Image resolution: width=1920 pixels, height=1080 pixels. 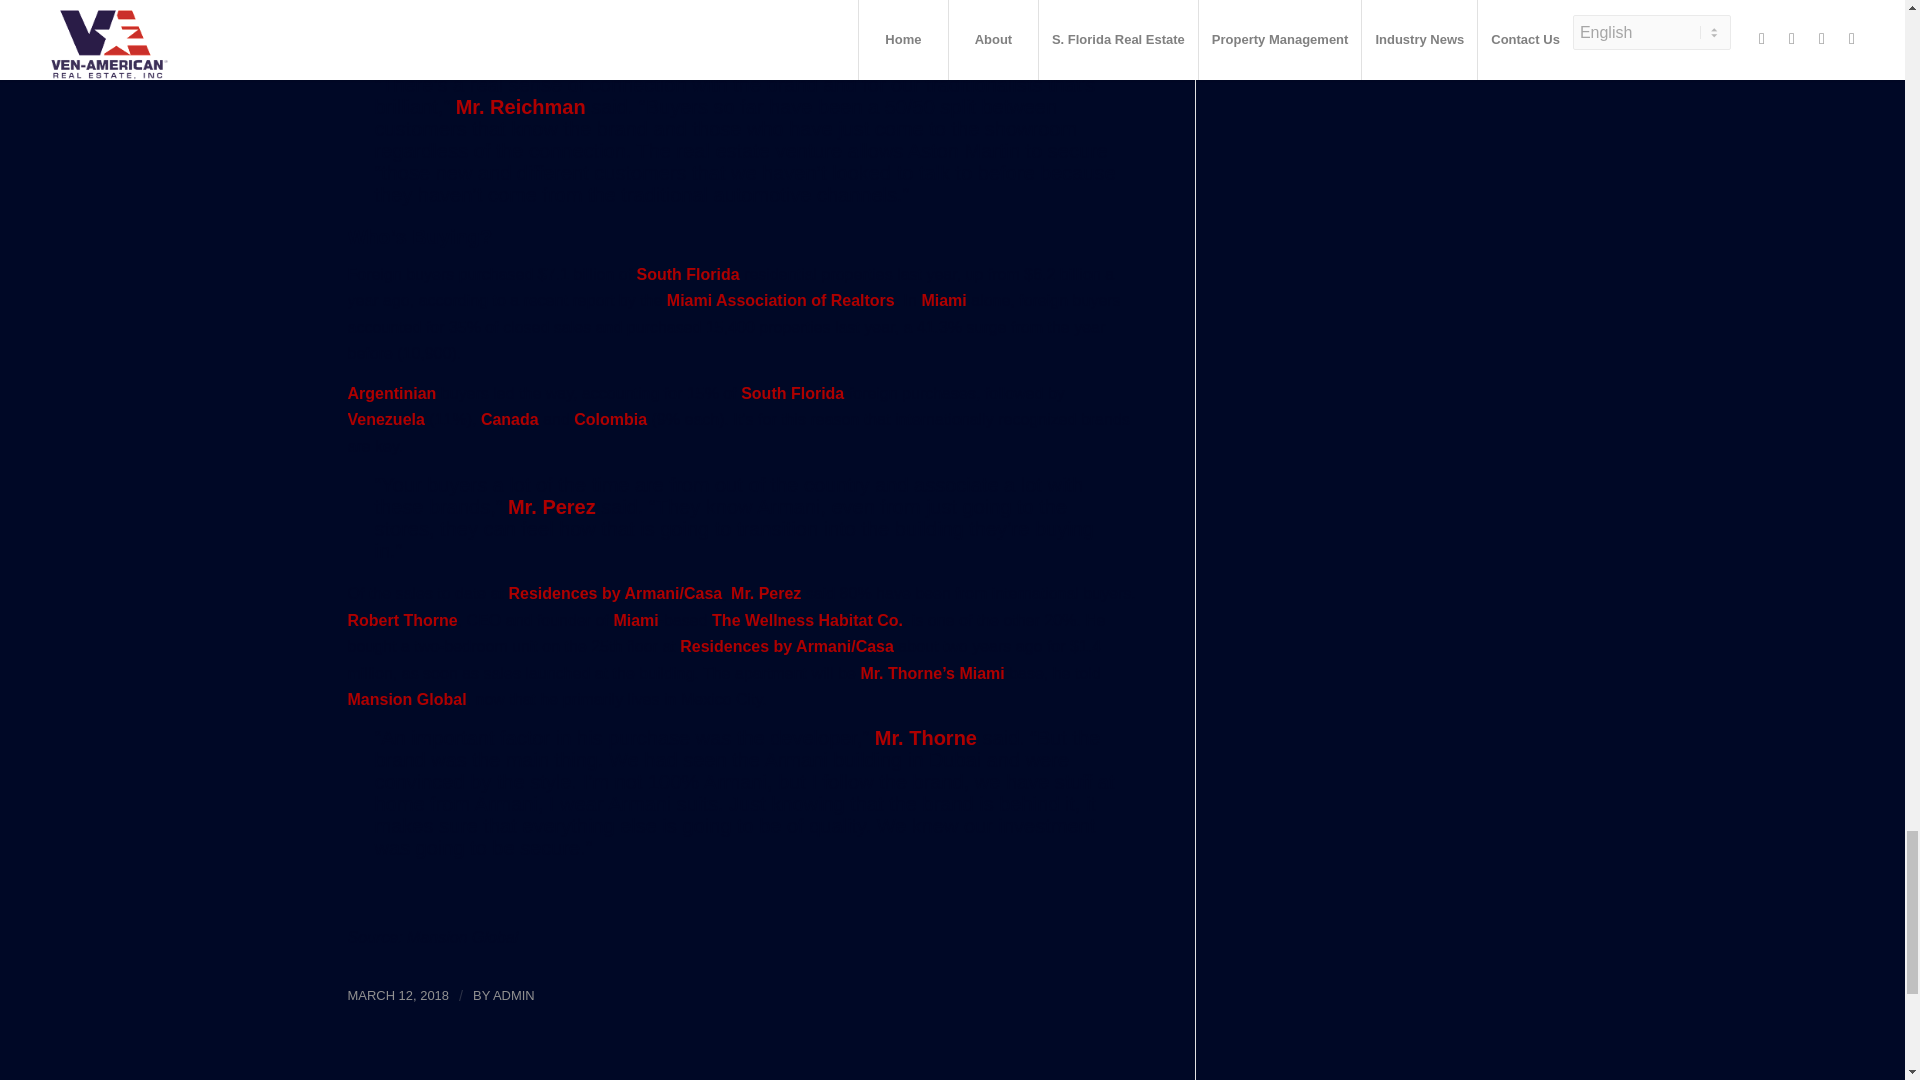 What do you see at coordinates (462, 937) in the screenshot?
I see `Mansion Global` at bounding box center [462, 937].